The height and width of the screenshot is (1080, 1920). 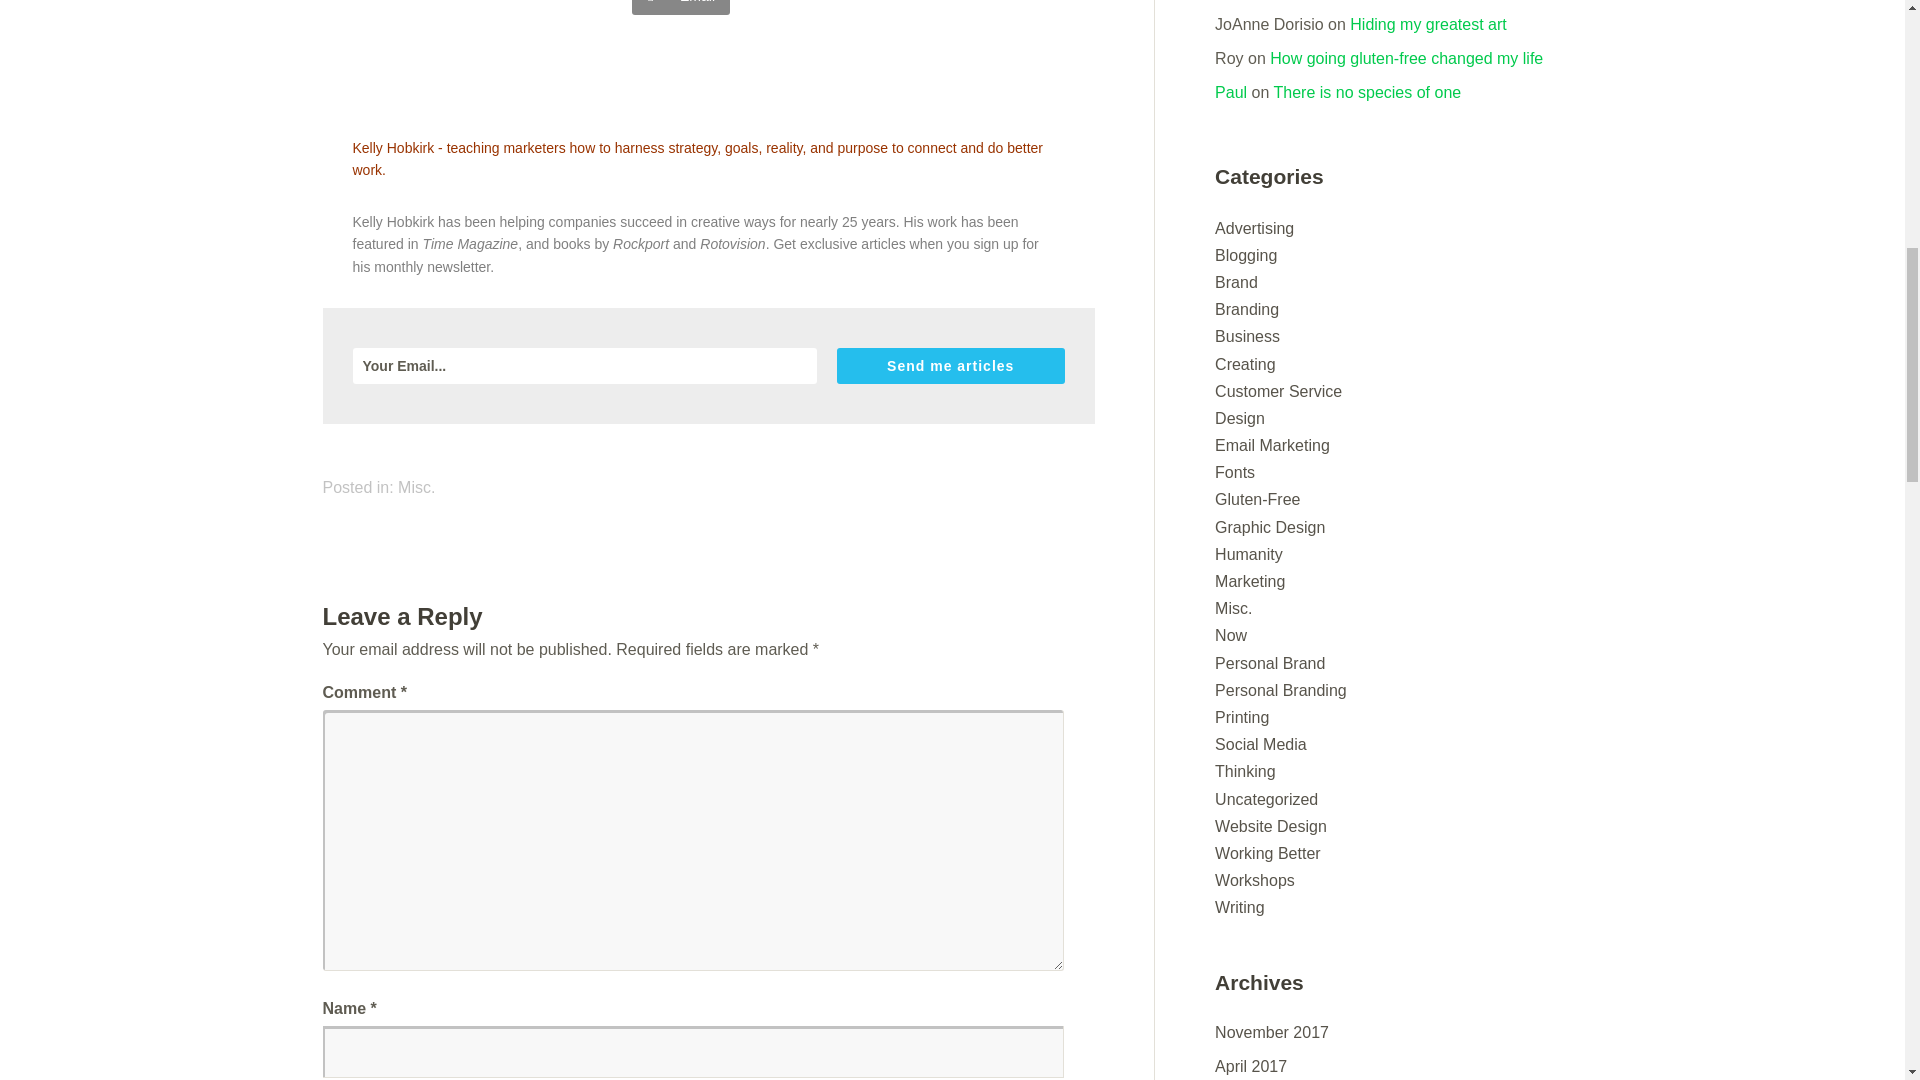 What do you see at coordinates (1406, 58) in the screenshot?
I see `How going gluten-free changed my life` at bounding box center [1406, 58].